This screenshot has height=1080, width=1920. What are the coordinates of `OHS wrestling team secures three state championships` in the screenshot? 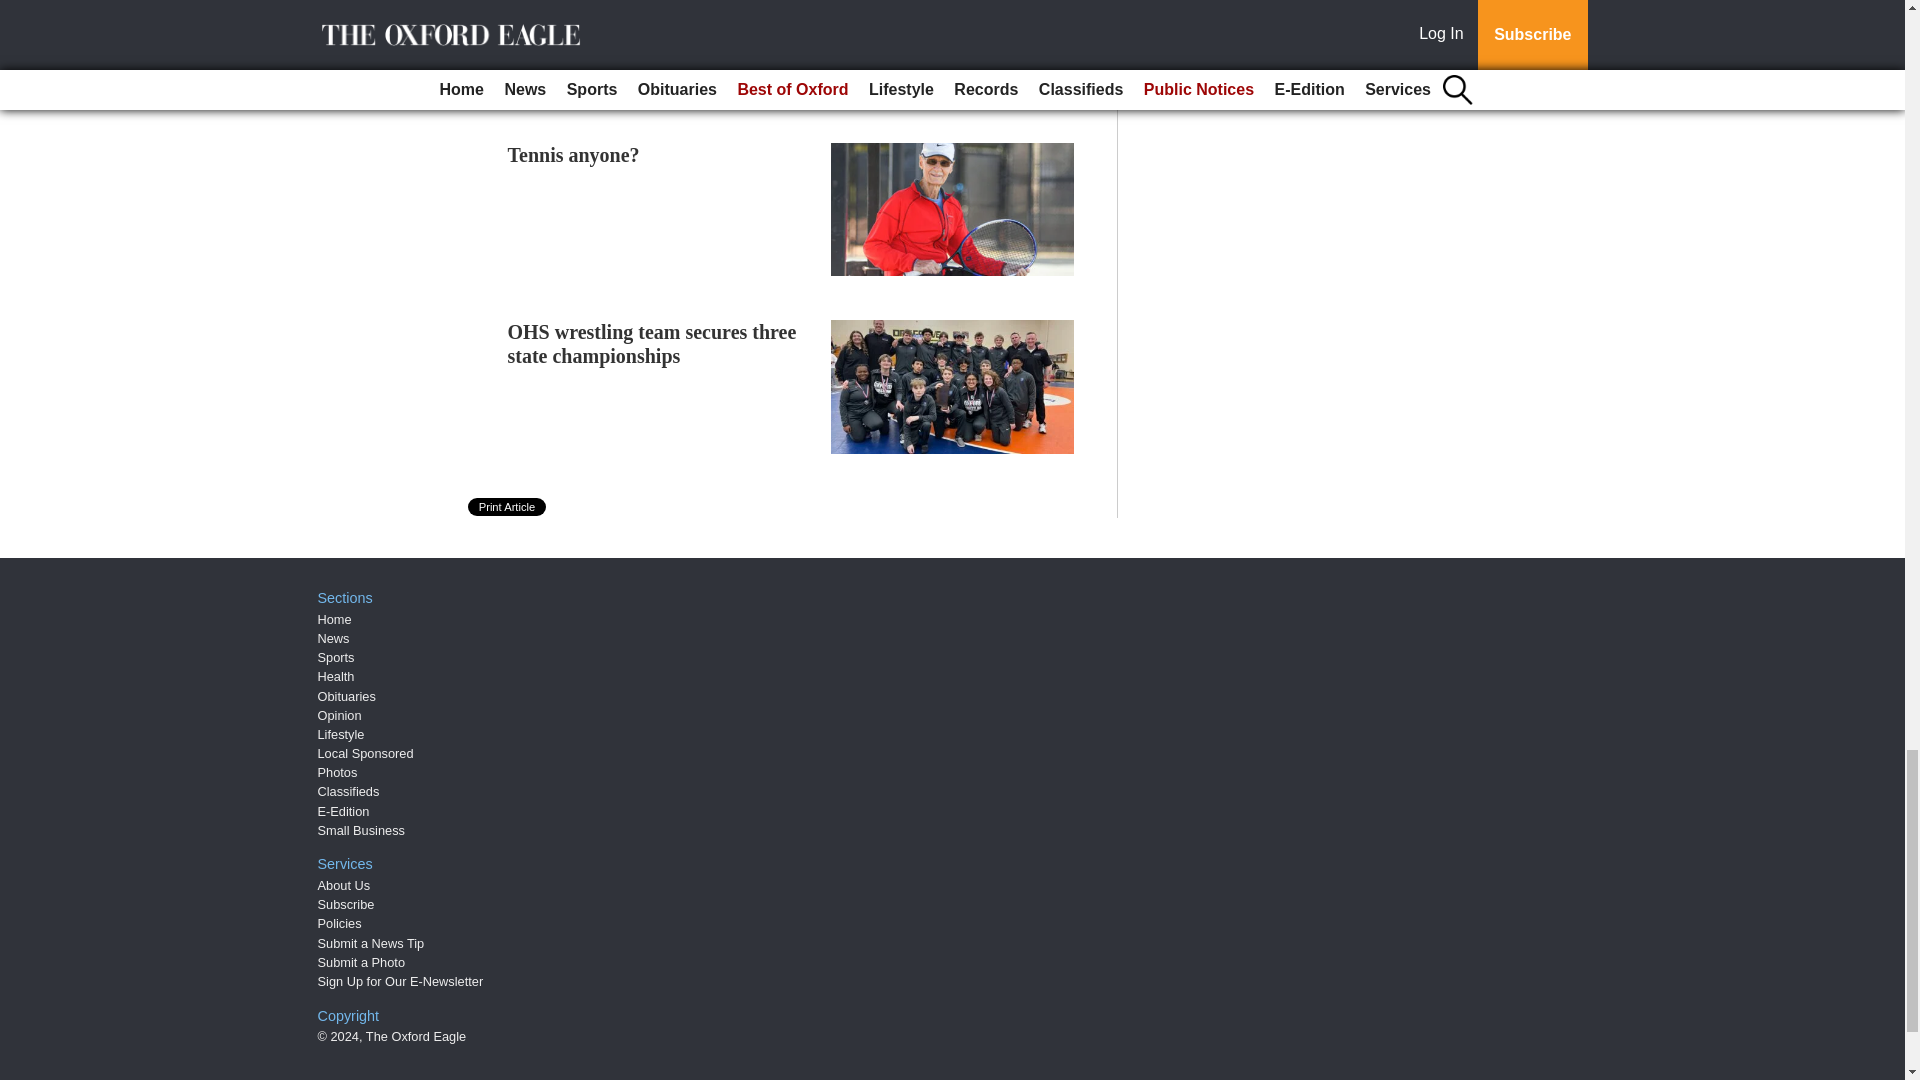 It's located at (652, 344).